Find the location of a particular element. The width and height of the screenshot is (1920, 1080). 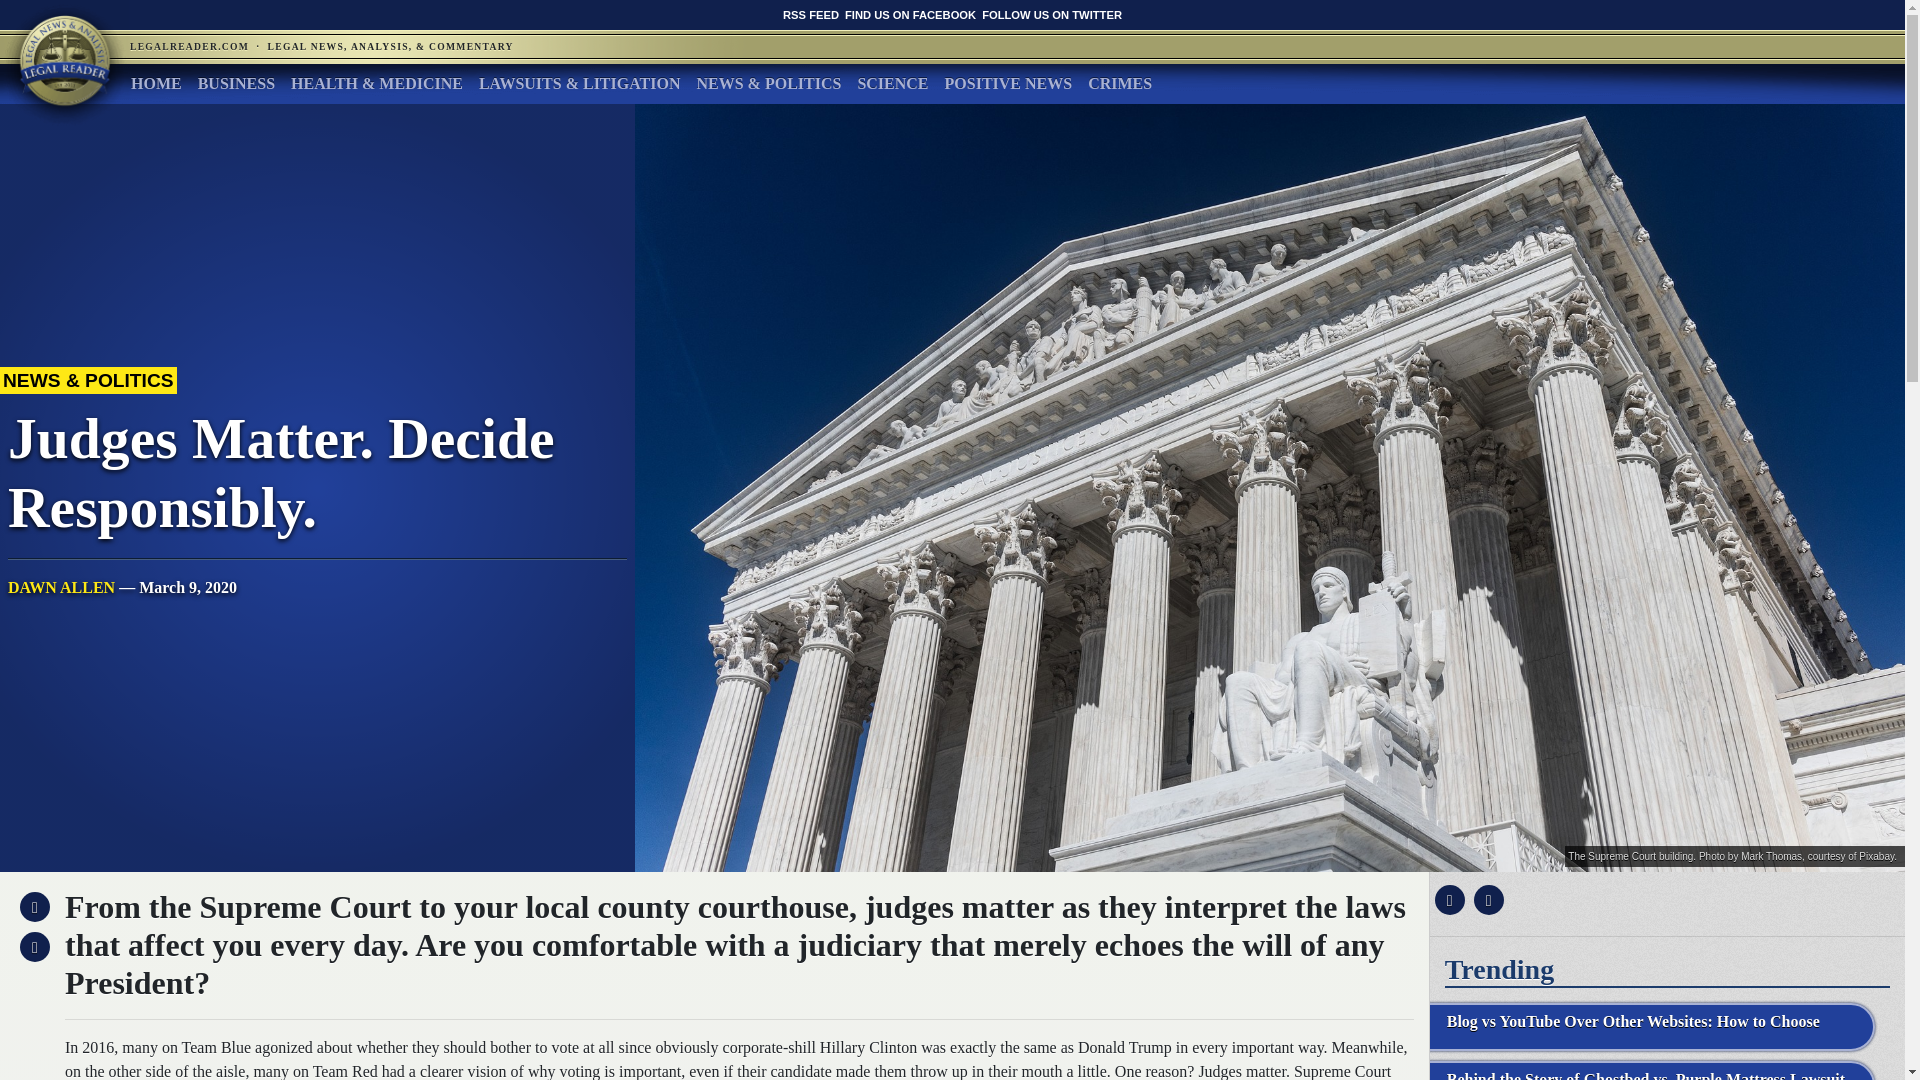

Business is located at coordinates (236, 83).